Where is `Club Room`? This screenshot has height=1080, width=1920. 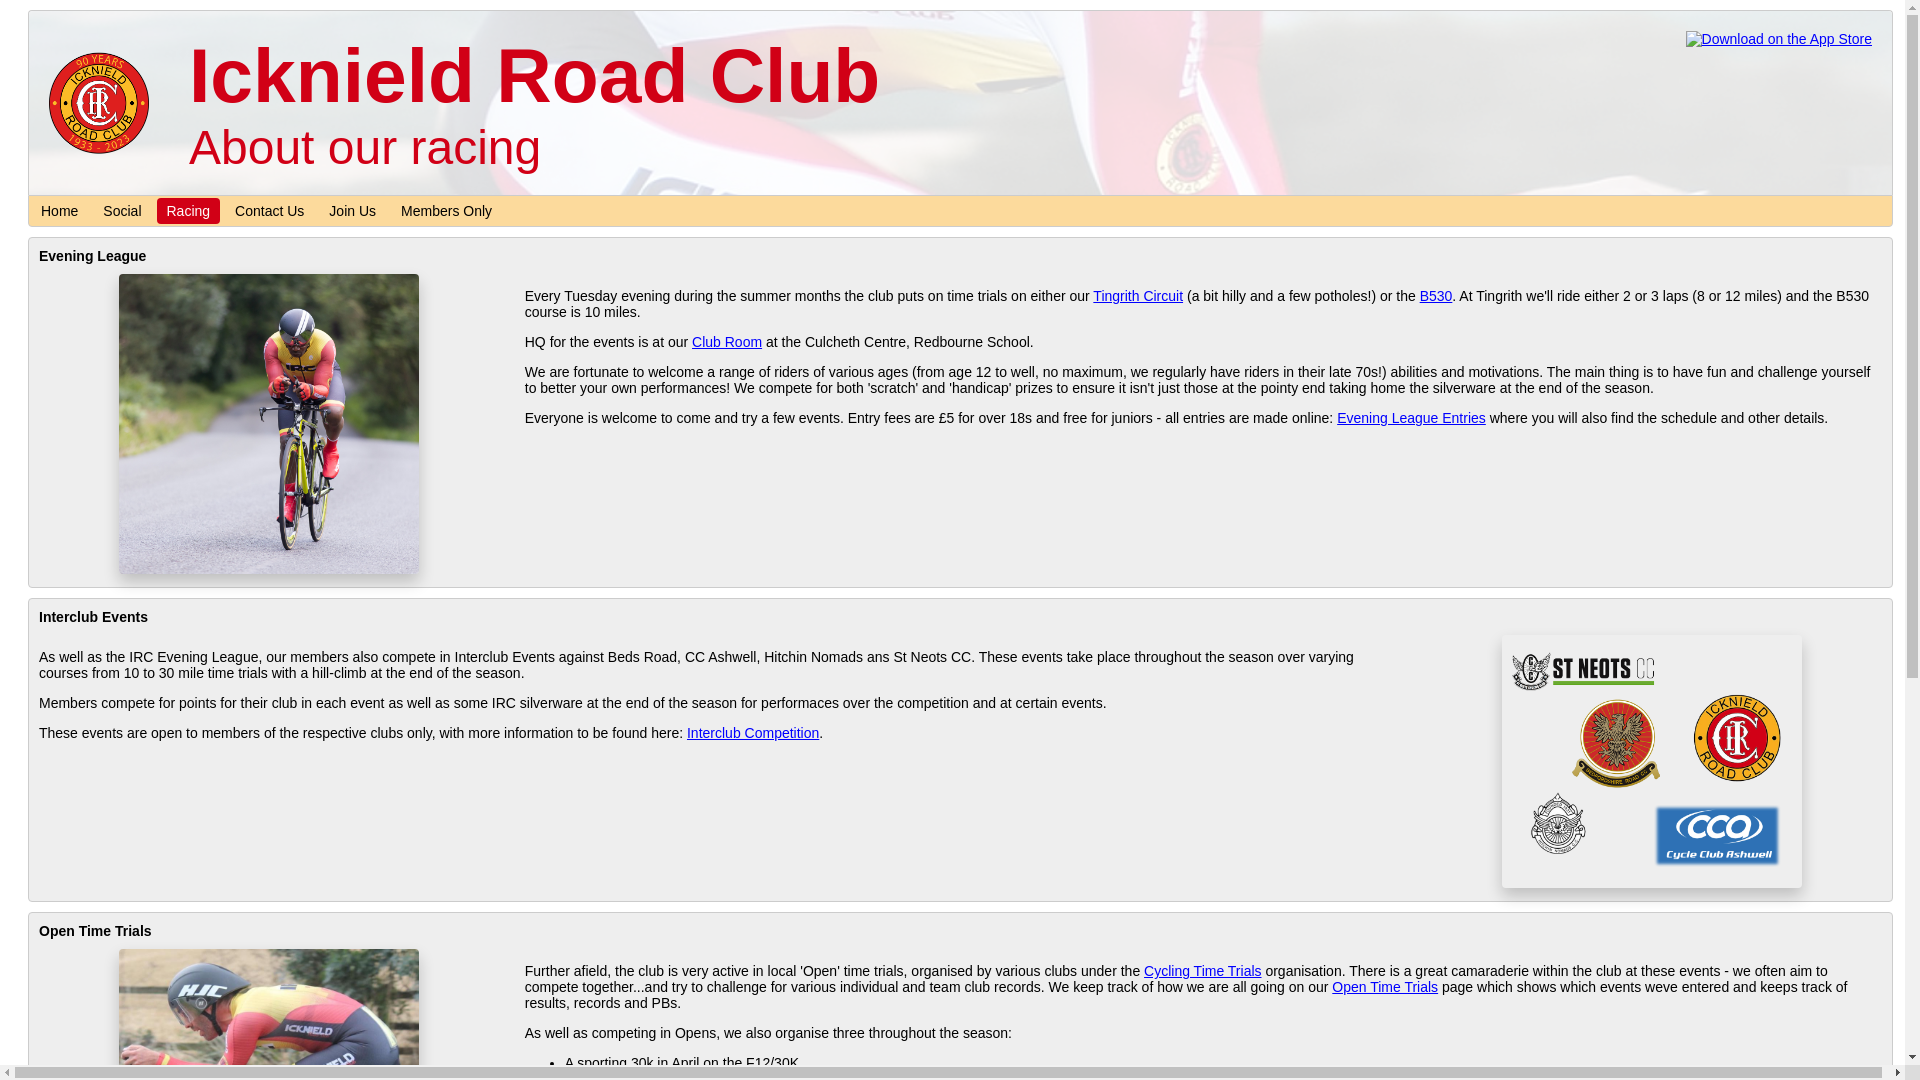
Club Room is located at coordinates (727, 342).